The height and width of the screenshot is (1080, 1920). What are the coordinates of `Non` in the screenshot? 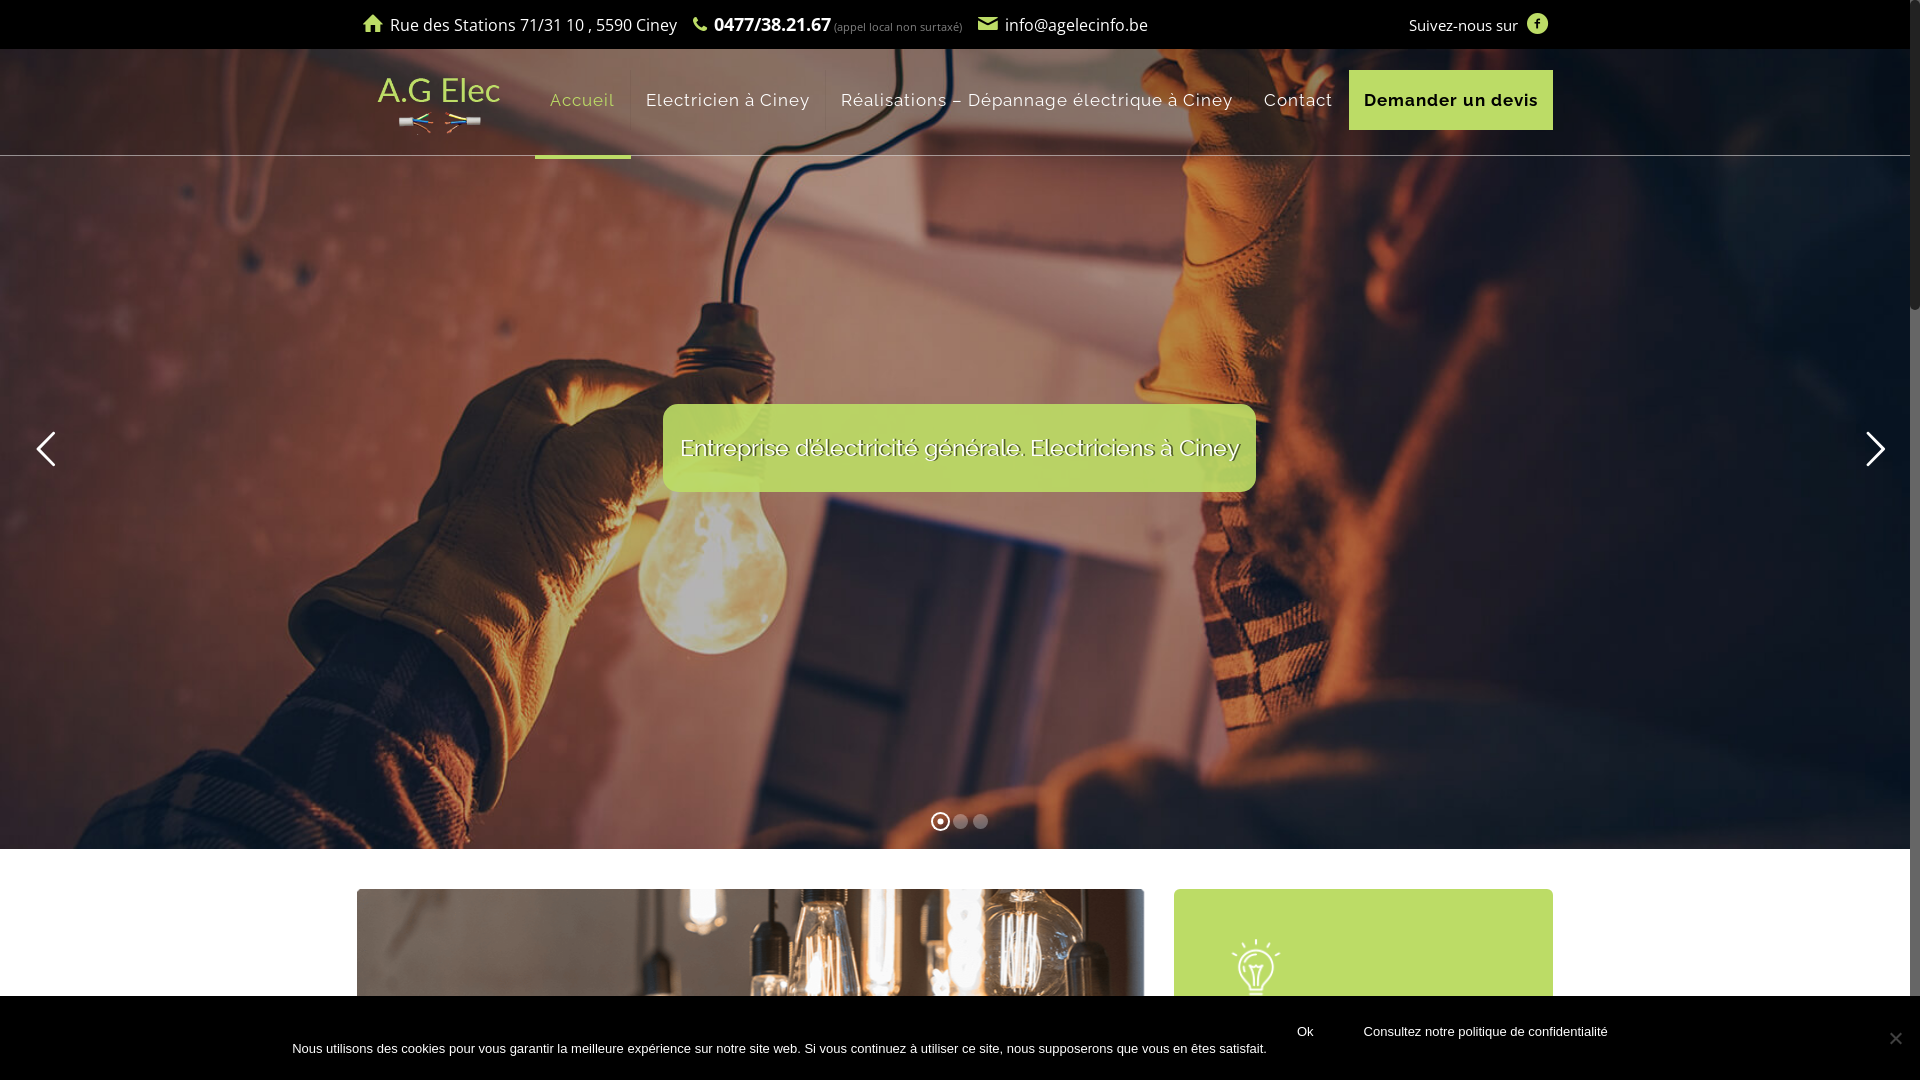 It's located at (1895, 1038).